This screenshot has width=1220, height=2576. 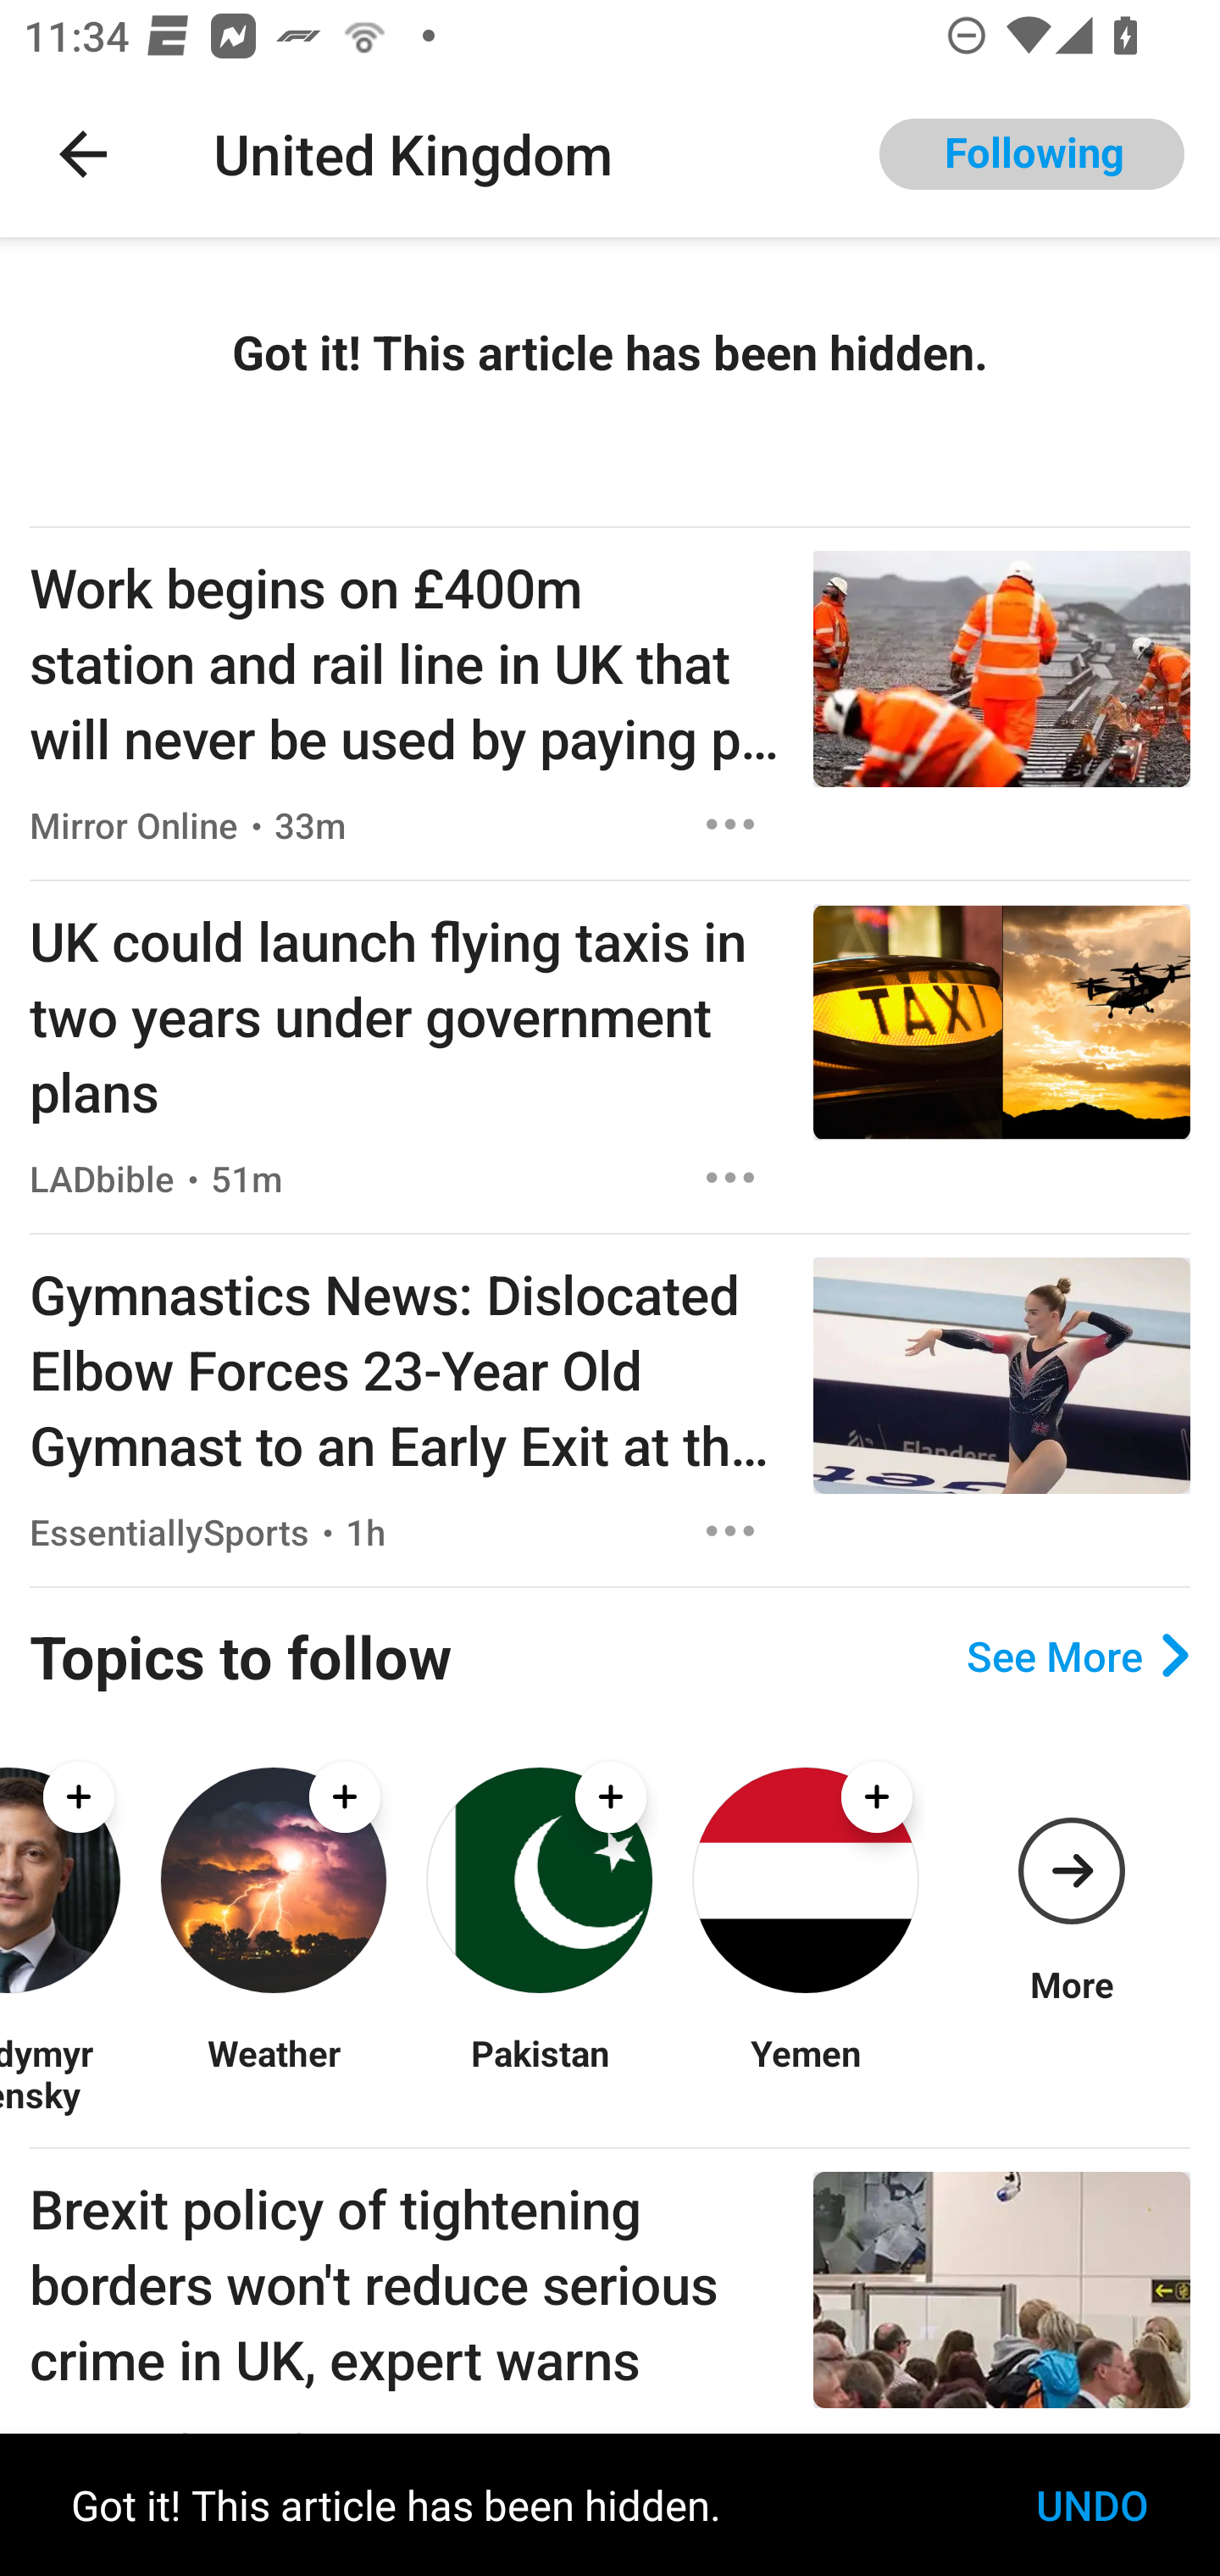 What do you see at coordinates (539, 2073) in the screenshot?
I see `Pakistan` at bounding box center [539, 2073].